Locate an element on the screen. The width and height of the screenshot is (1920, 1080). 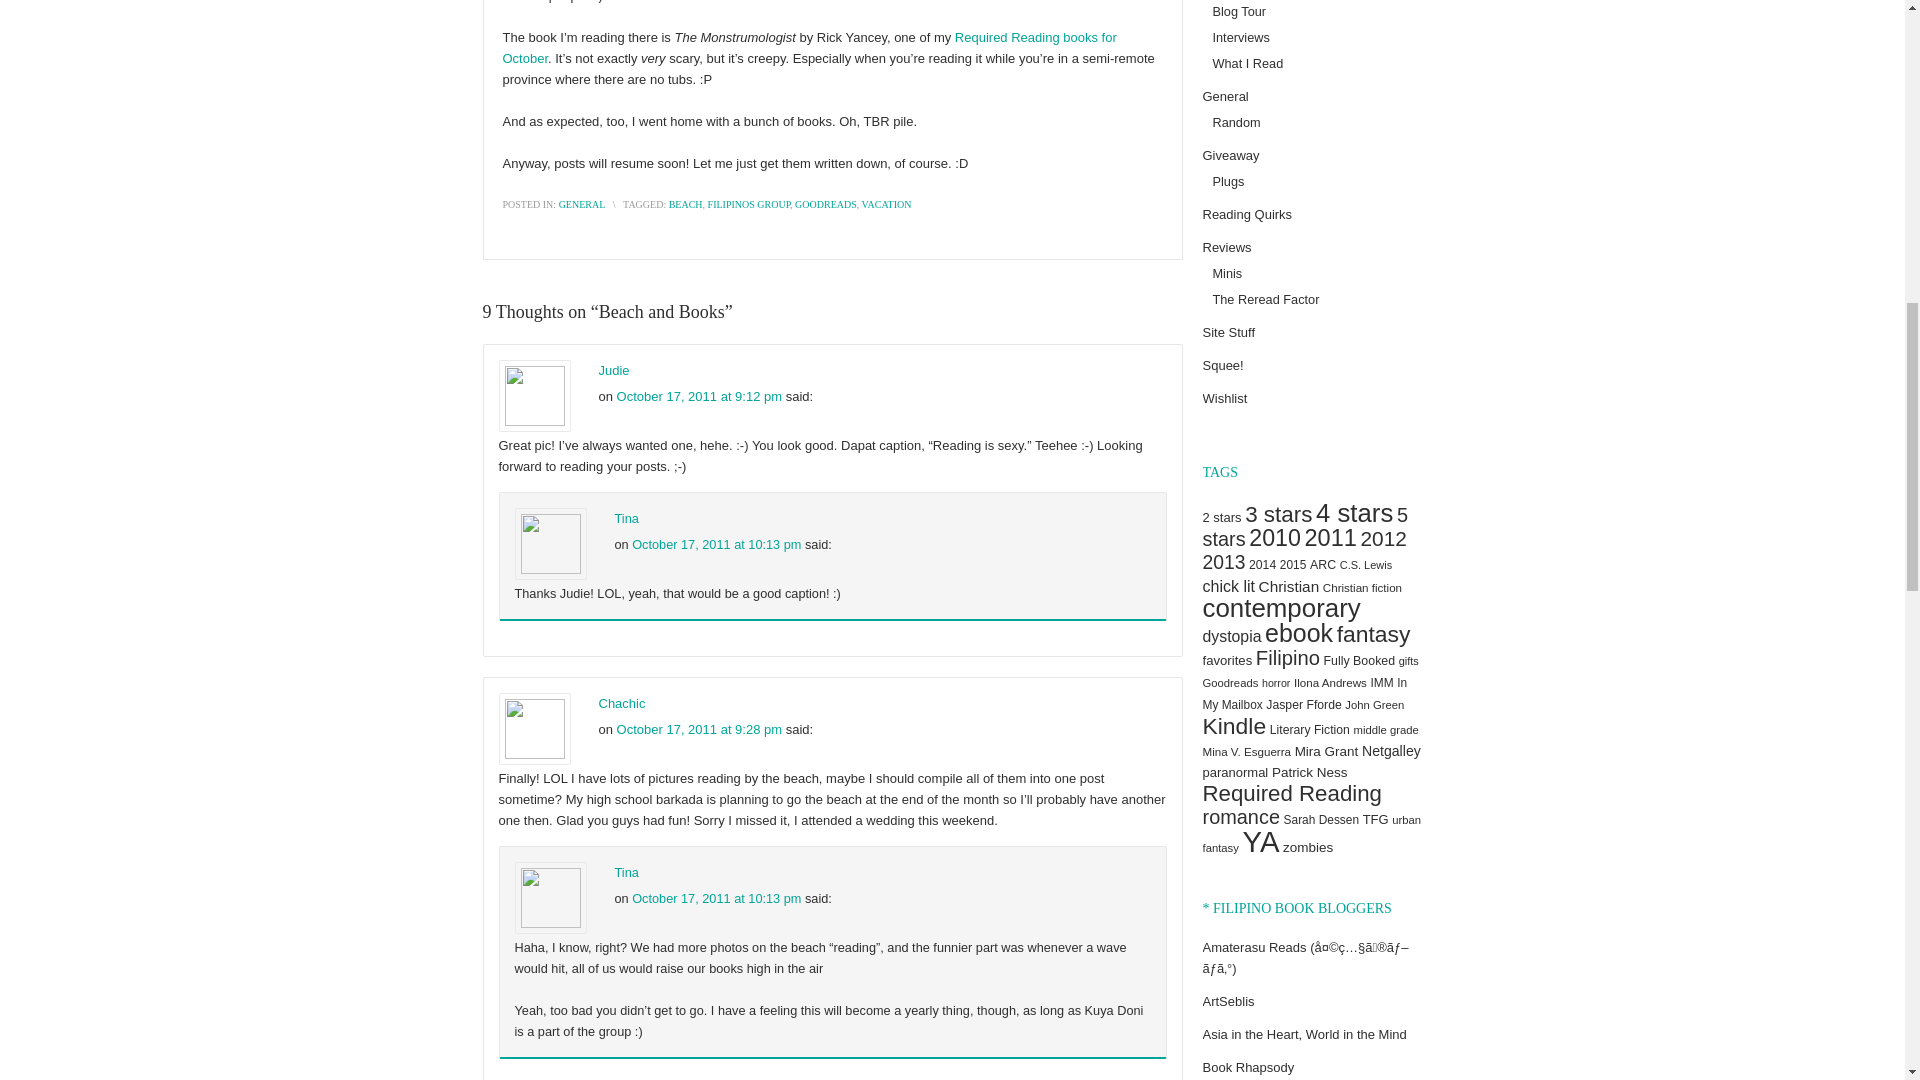
GENERAL is located at coordinates (582, 204).